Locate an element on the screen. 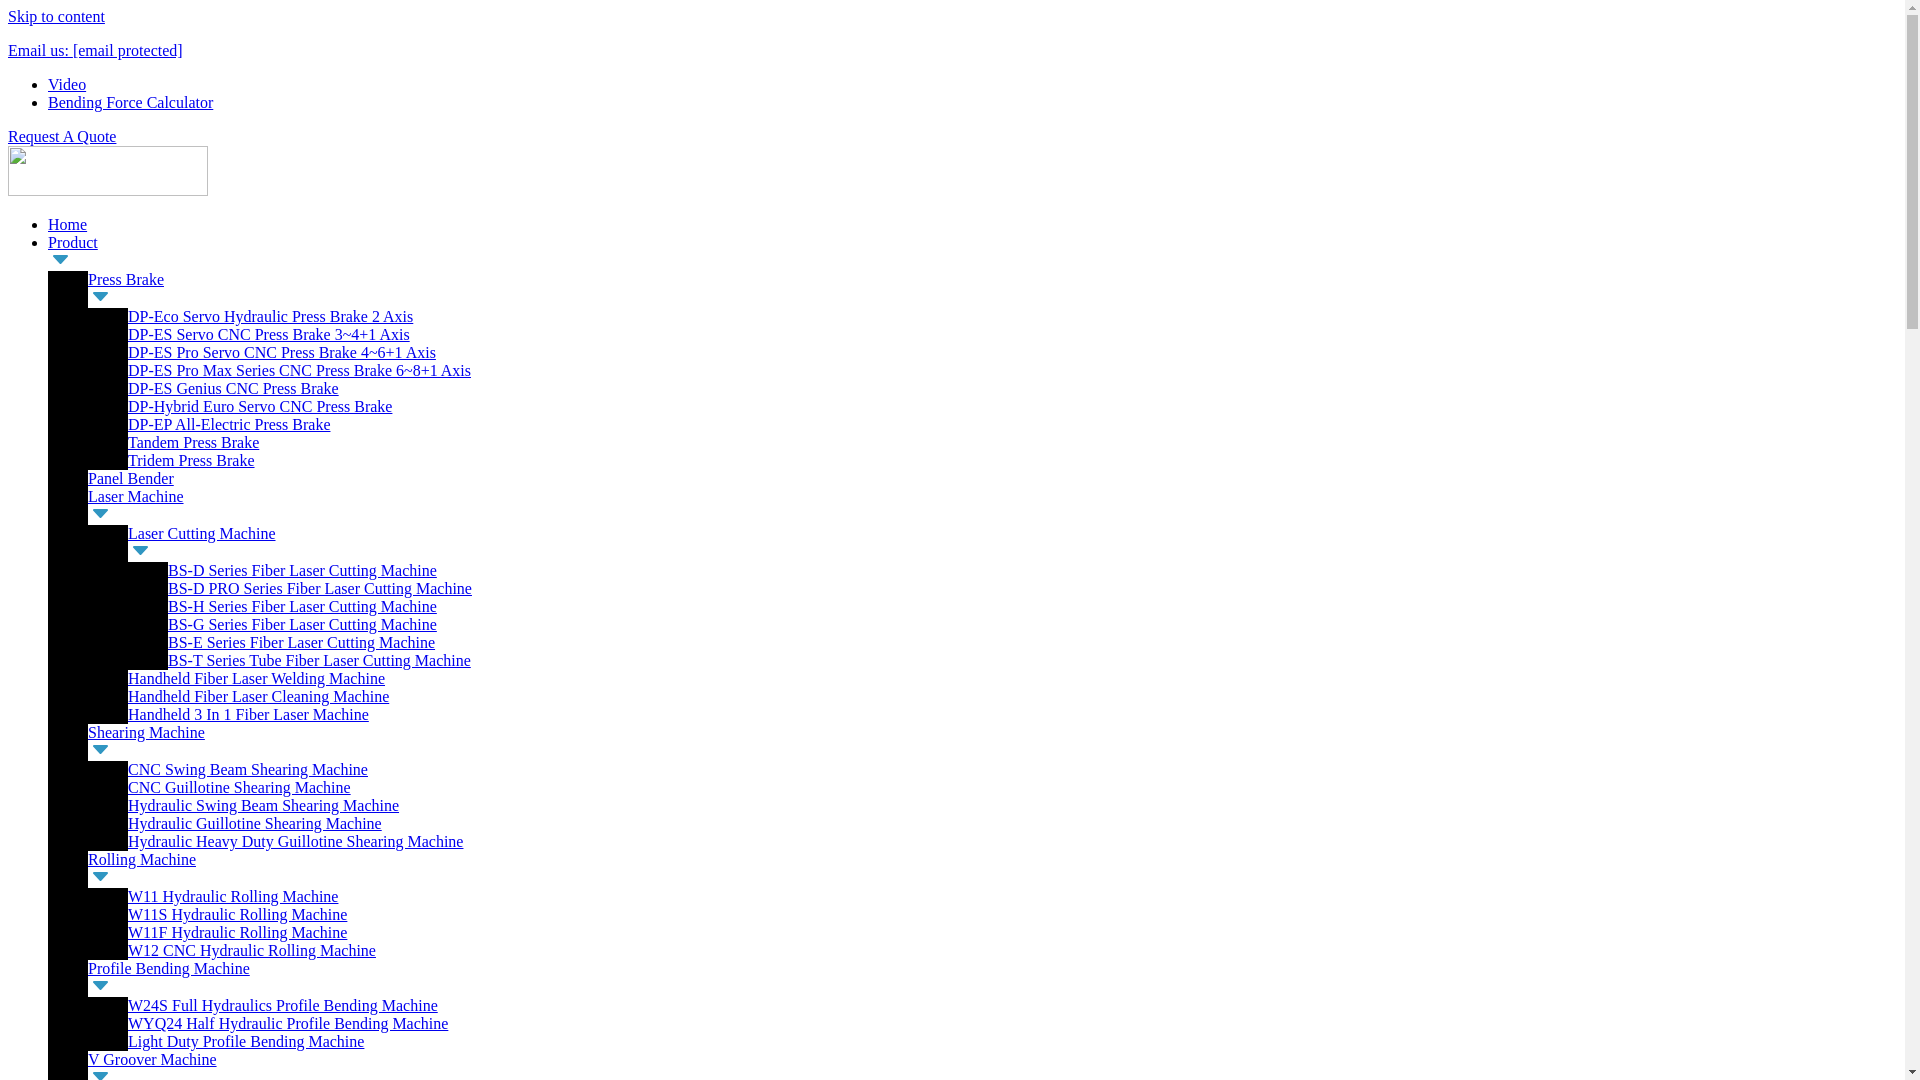 The image size is (1920, 1080). W11S Hydraulic Rolling Machine is located at coordinates (238, 914).